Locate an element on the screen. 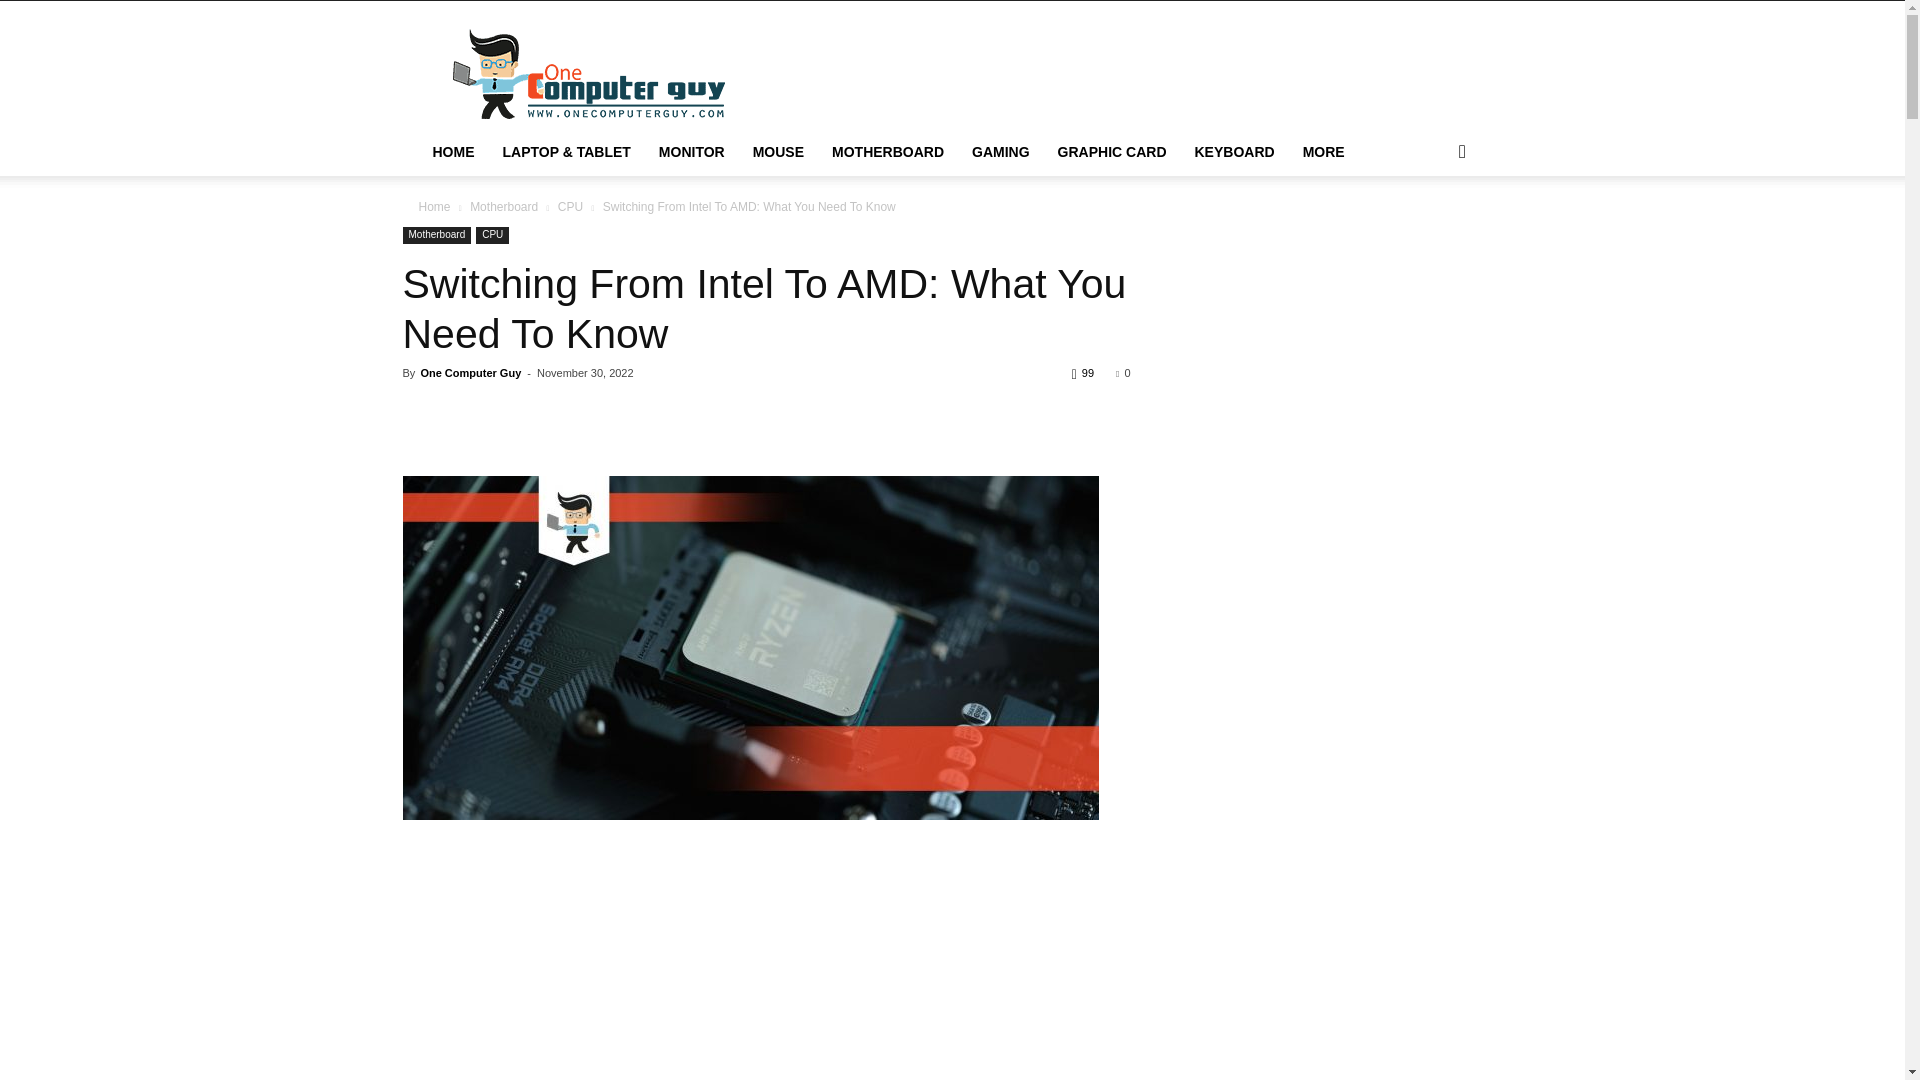 Image resolution: width=1920 pixels, height=1080 pixels. View all posts in Motherboard is located at coordinates (504, 206).